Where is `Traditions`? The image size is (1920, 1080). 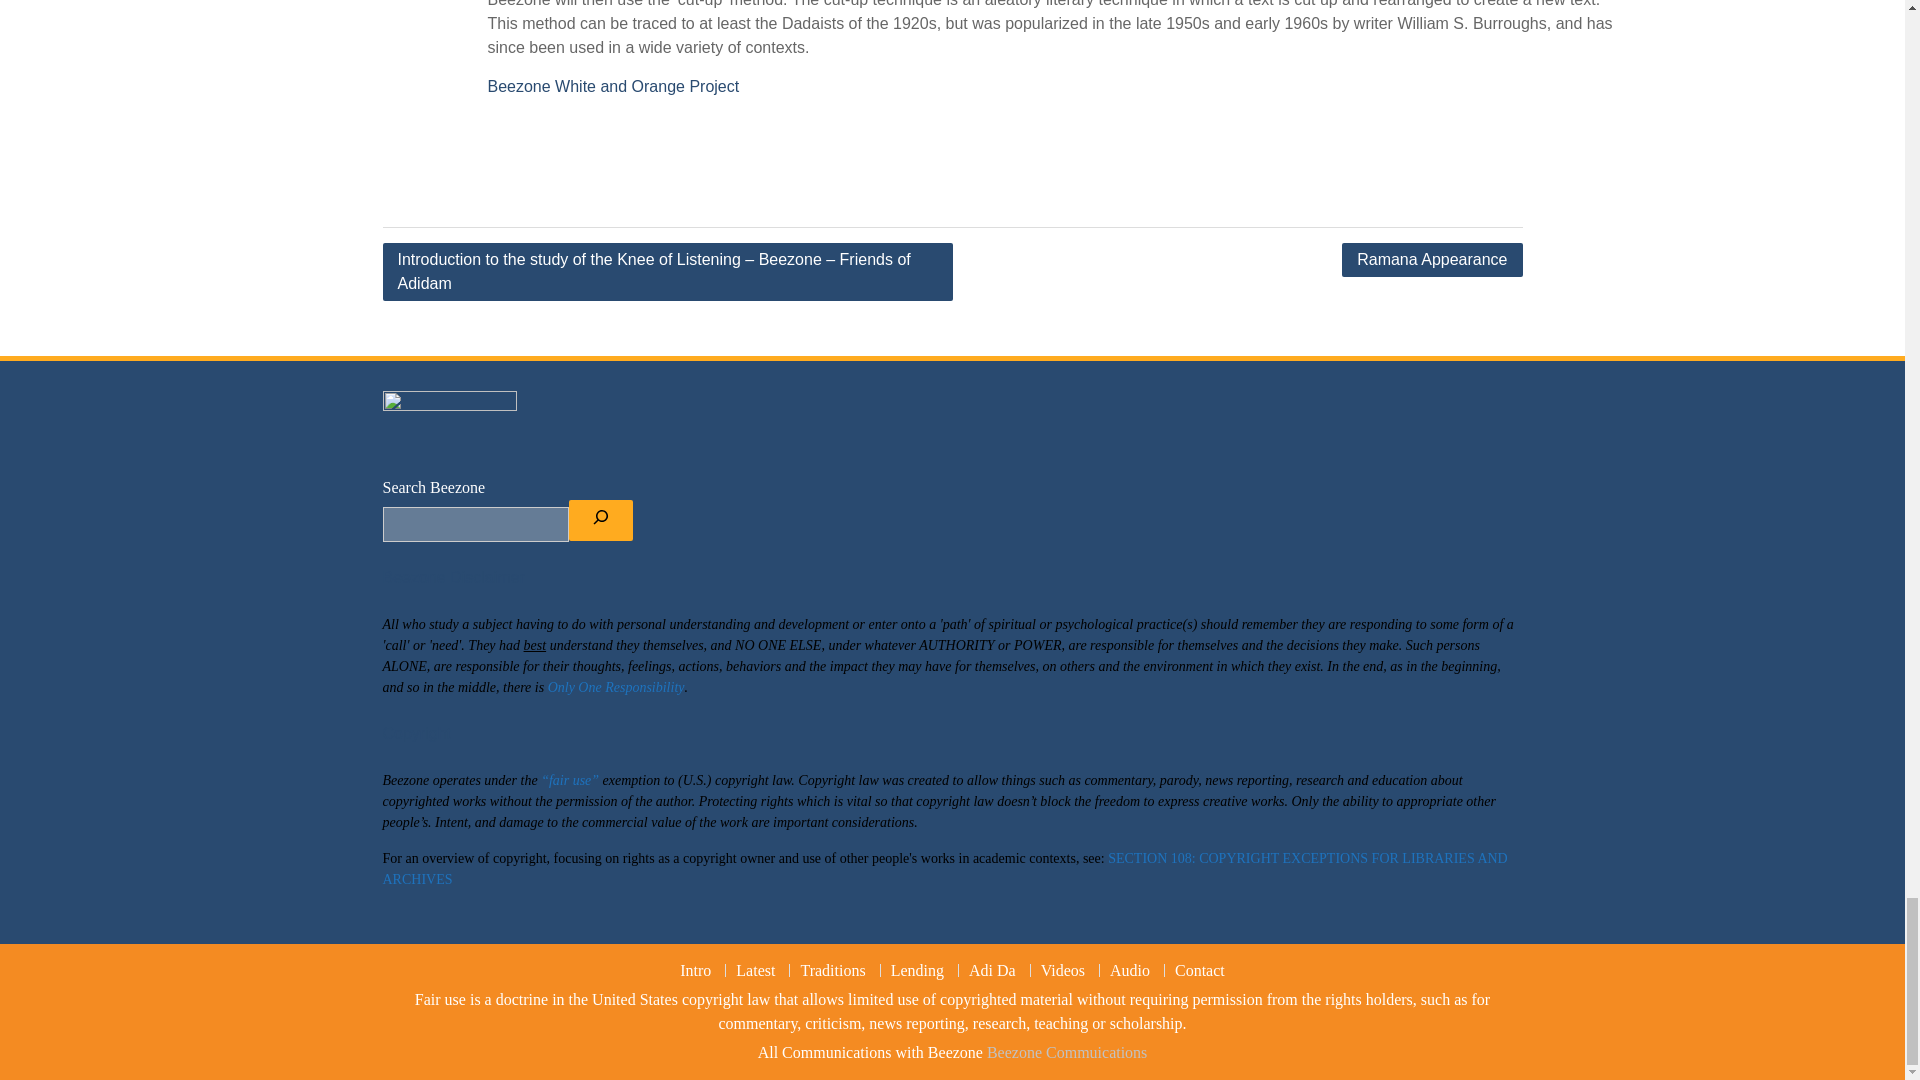
Traditions is located at coordinates (832, 970).